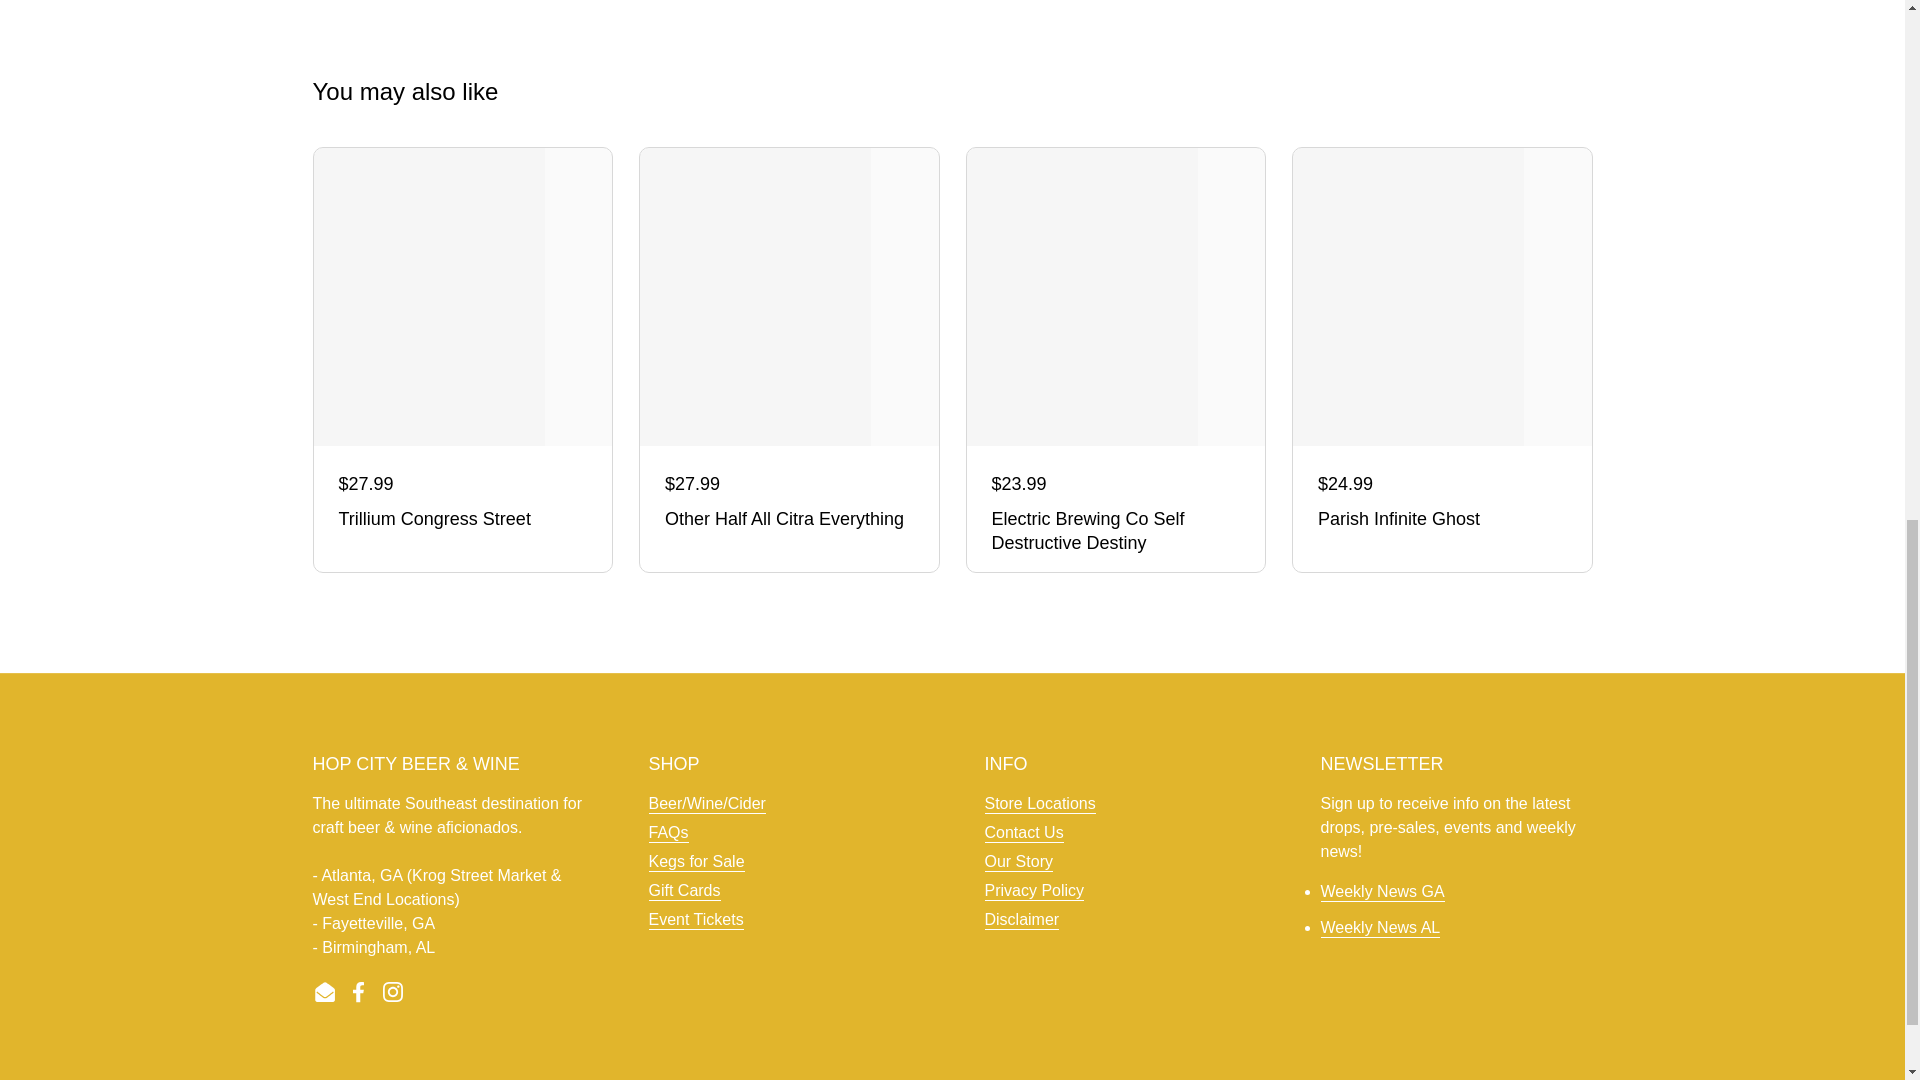  What do you see at coordinates (462, 520) in the screenshot?
I see `Trillium Congress Street` at bounding box center [462, 520].